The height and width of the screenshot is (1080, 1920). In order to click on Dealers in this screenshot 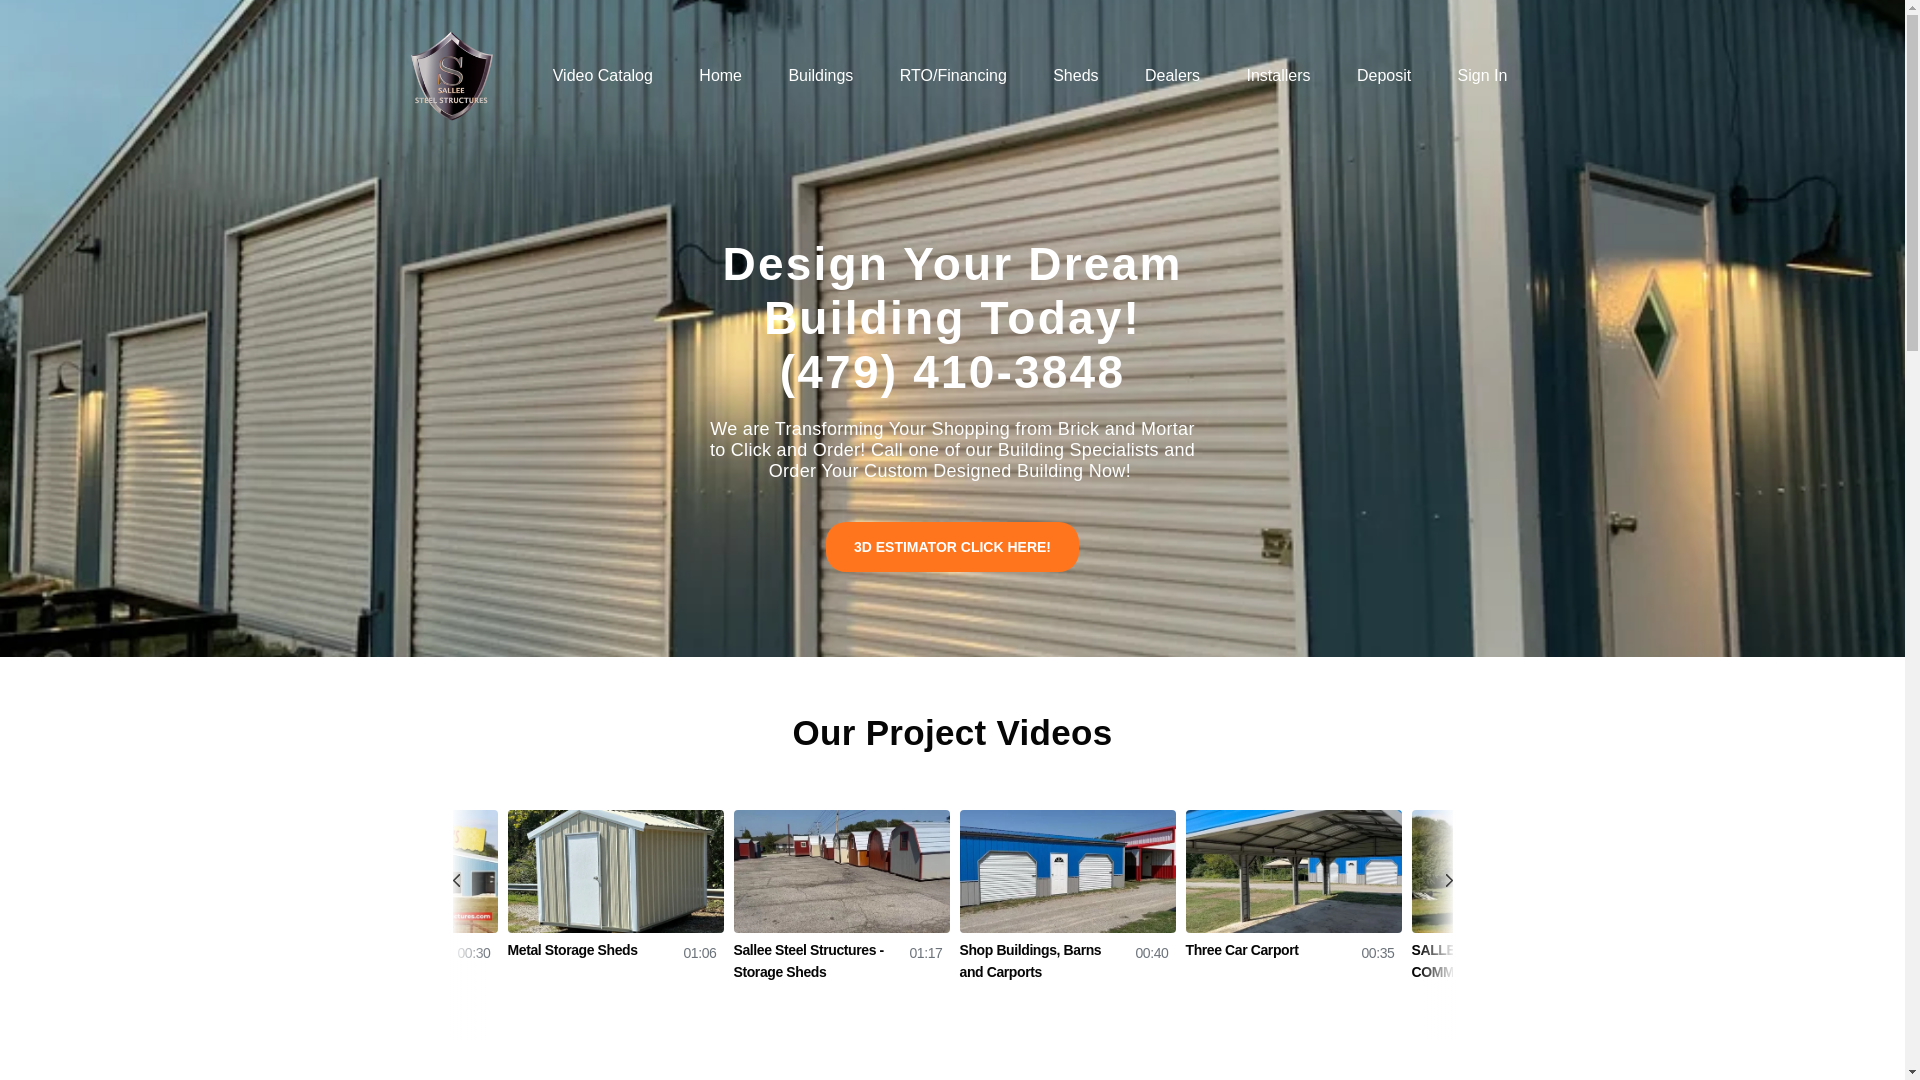, I will do `click(1172, 76)`.